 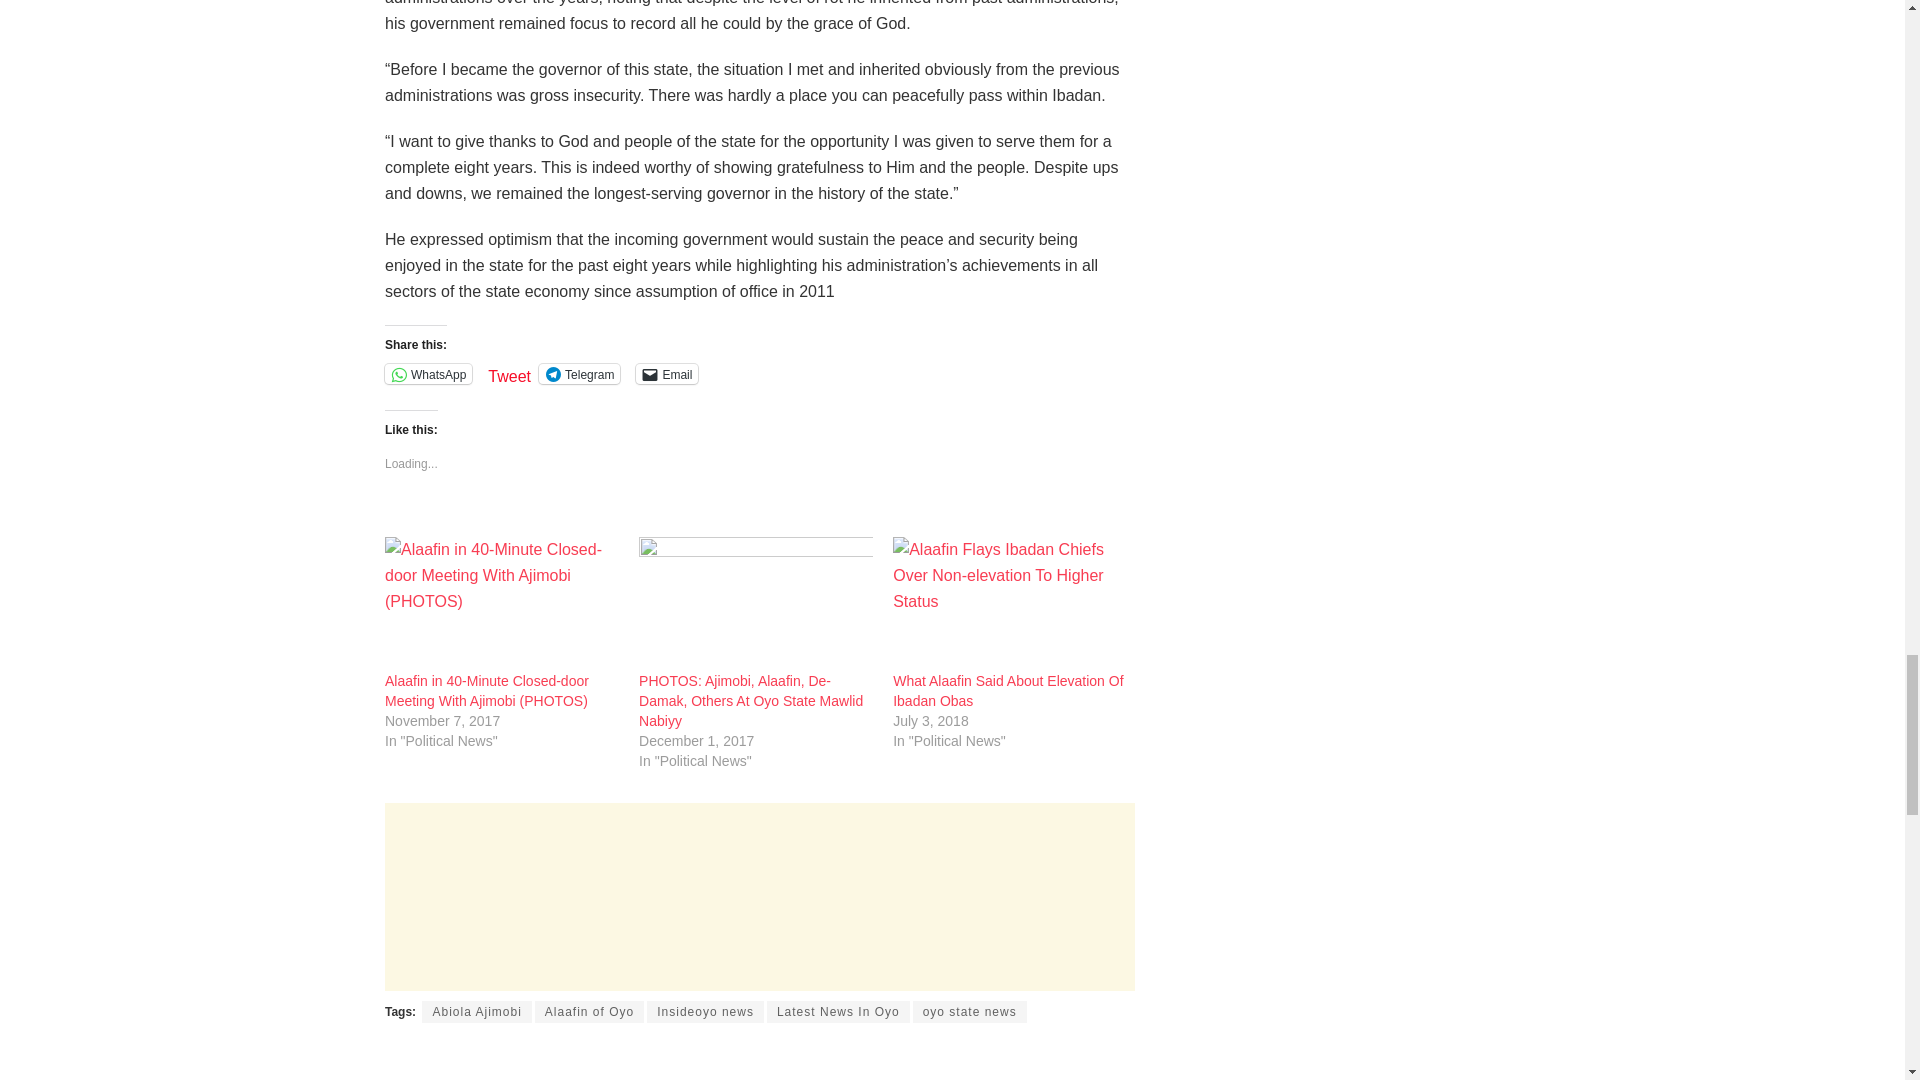 I want to click on What Alaafin Said About Elevation Of Ibadan Obas, so click(x=1010, y=603).